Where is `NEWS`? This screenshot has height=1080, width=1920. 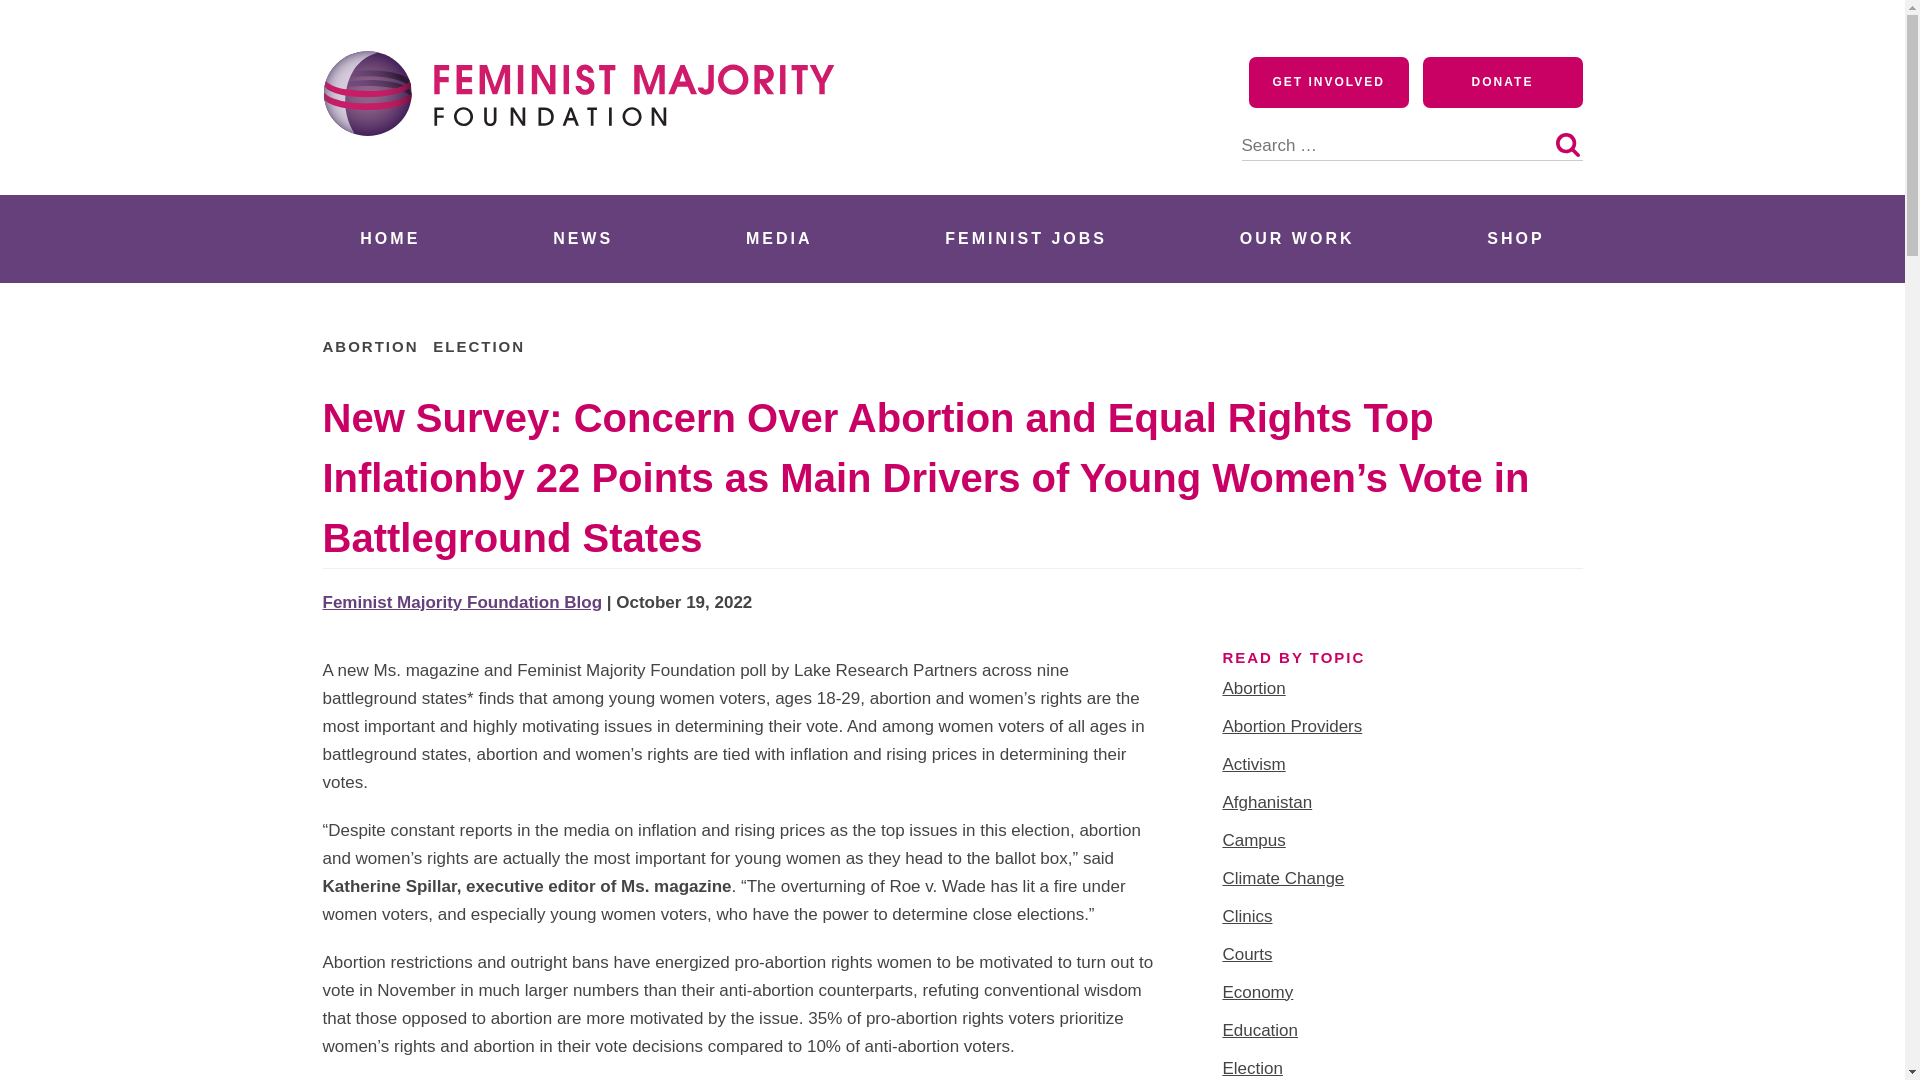 NEWS is located at coordinates (582, 238).